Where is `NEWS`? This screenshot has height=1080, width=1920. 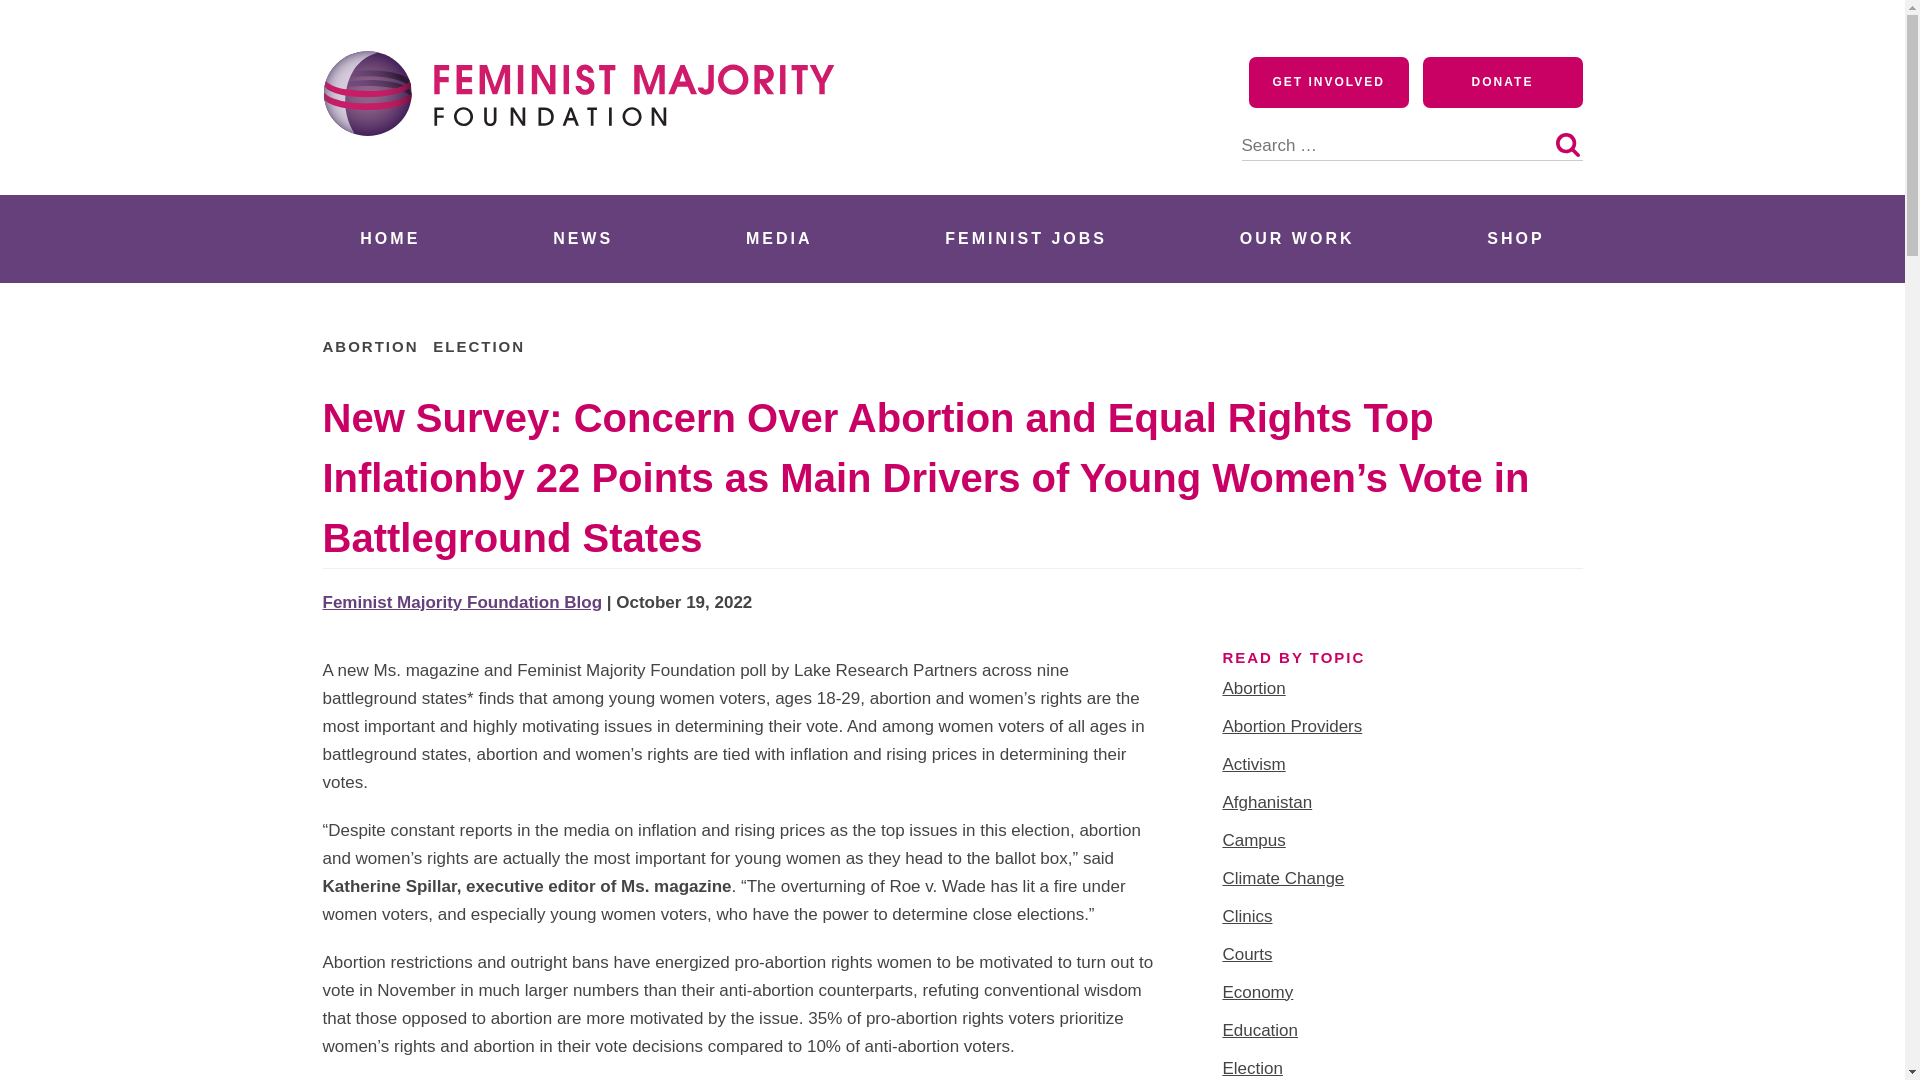 NEWS is located at coordinates (582, 238).